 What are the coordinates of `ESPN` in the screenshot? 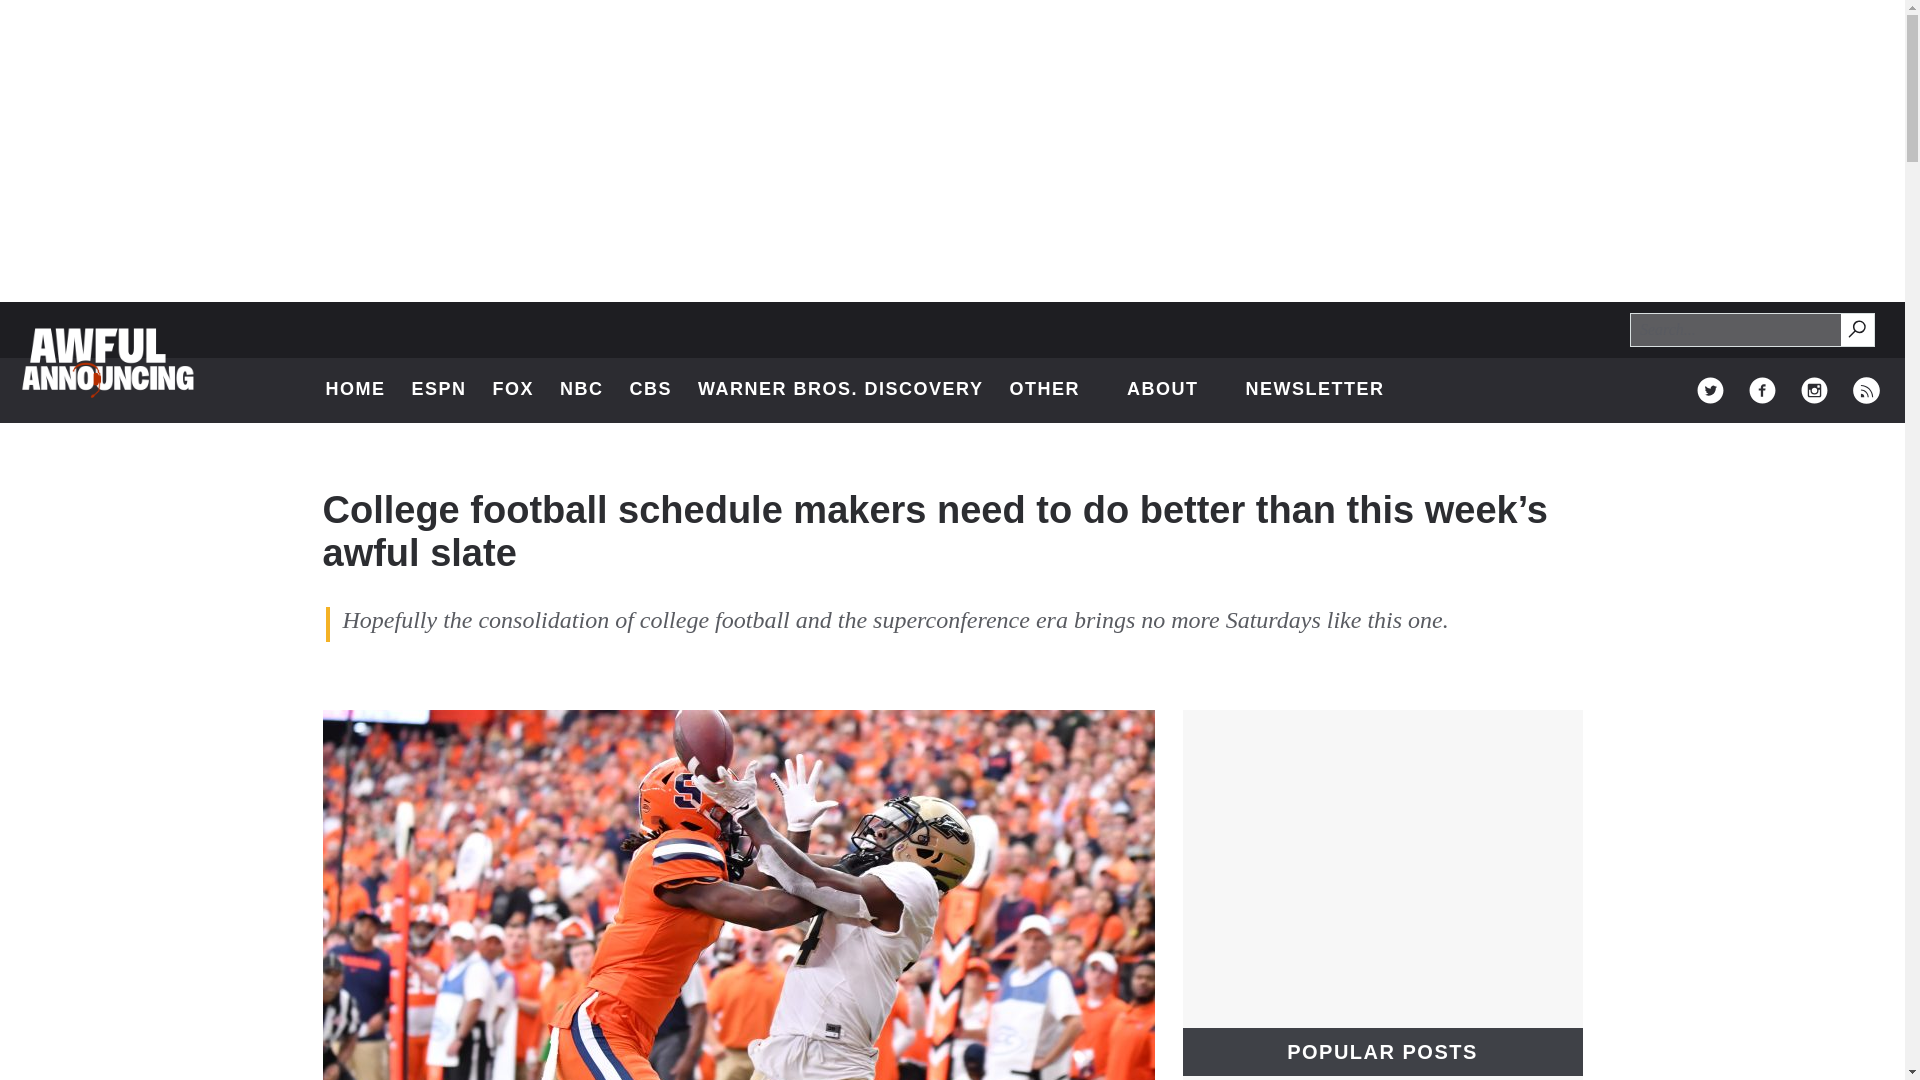 It's located at (840, 390).